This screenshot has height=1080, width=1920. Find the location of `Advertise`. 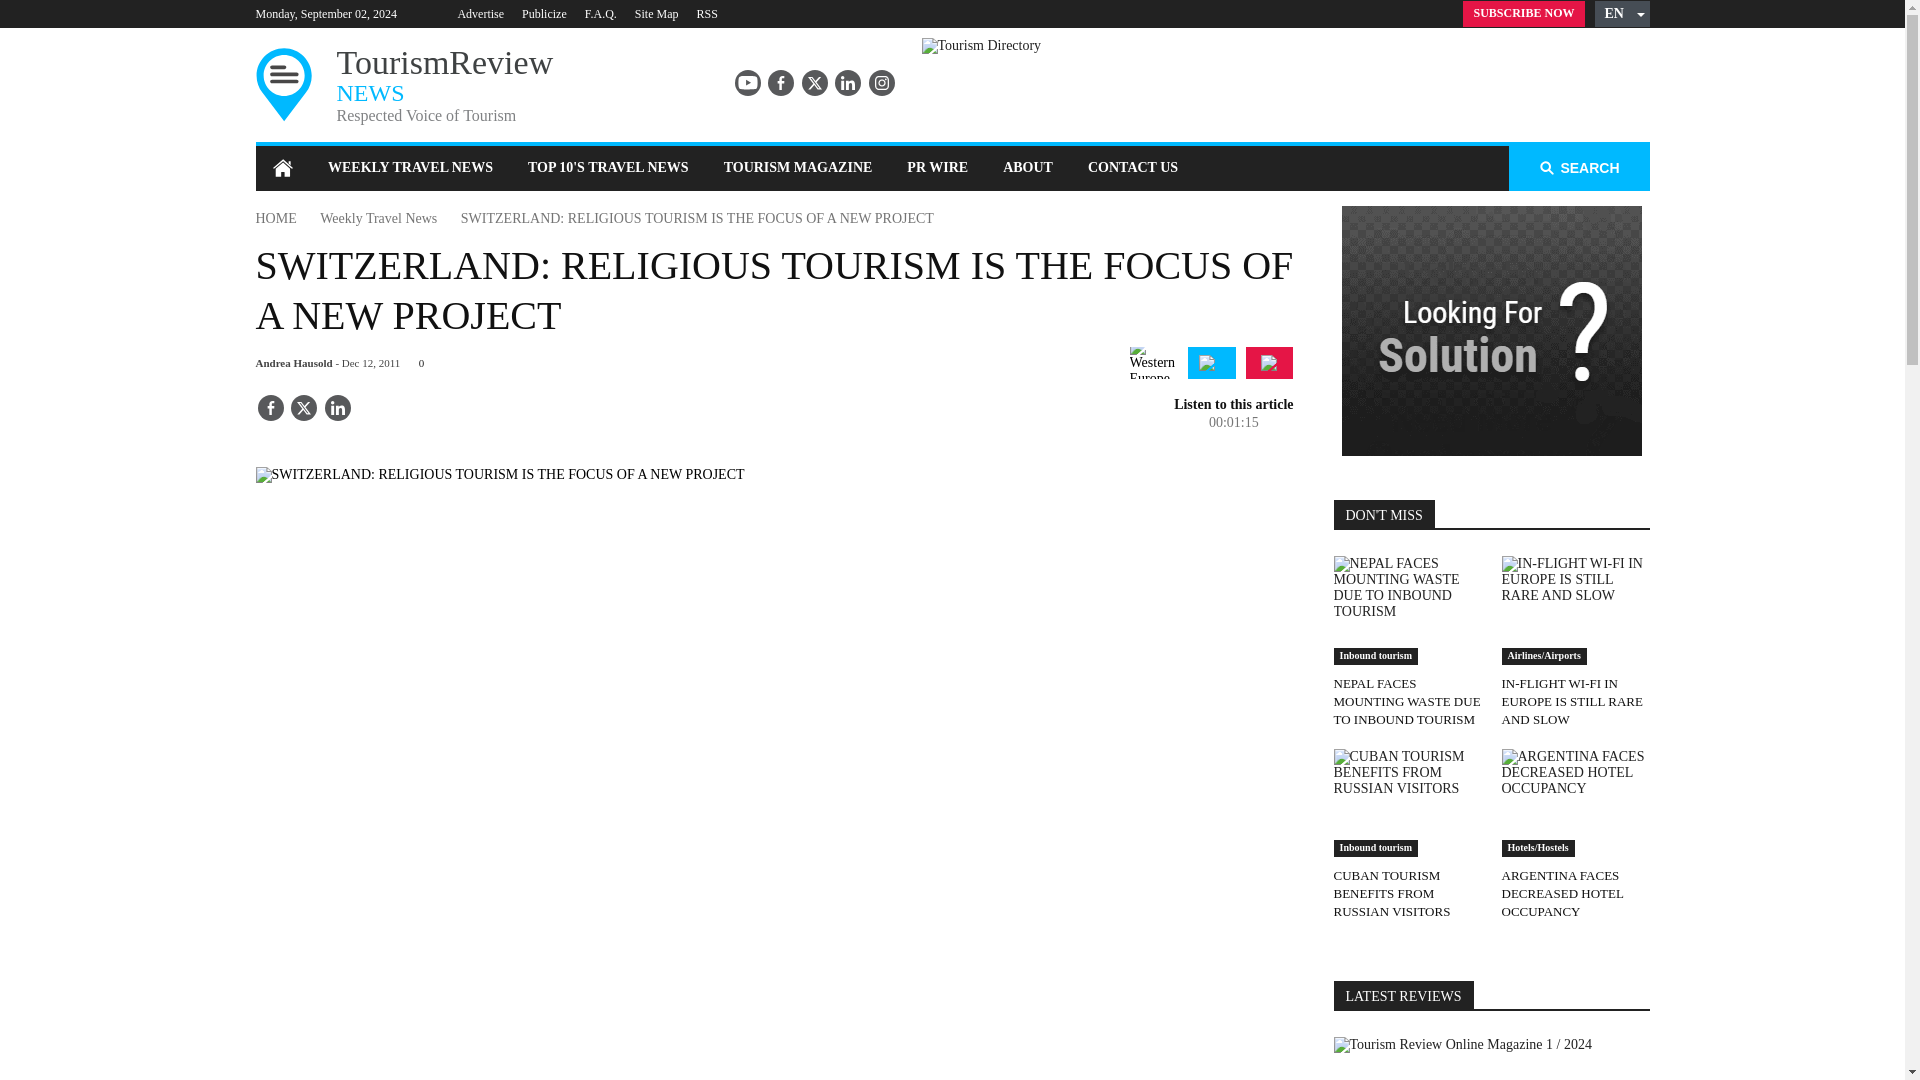

Advertise is located at coordinates (480, 13).